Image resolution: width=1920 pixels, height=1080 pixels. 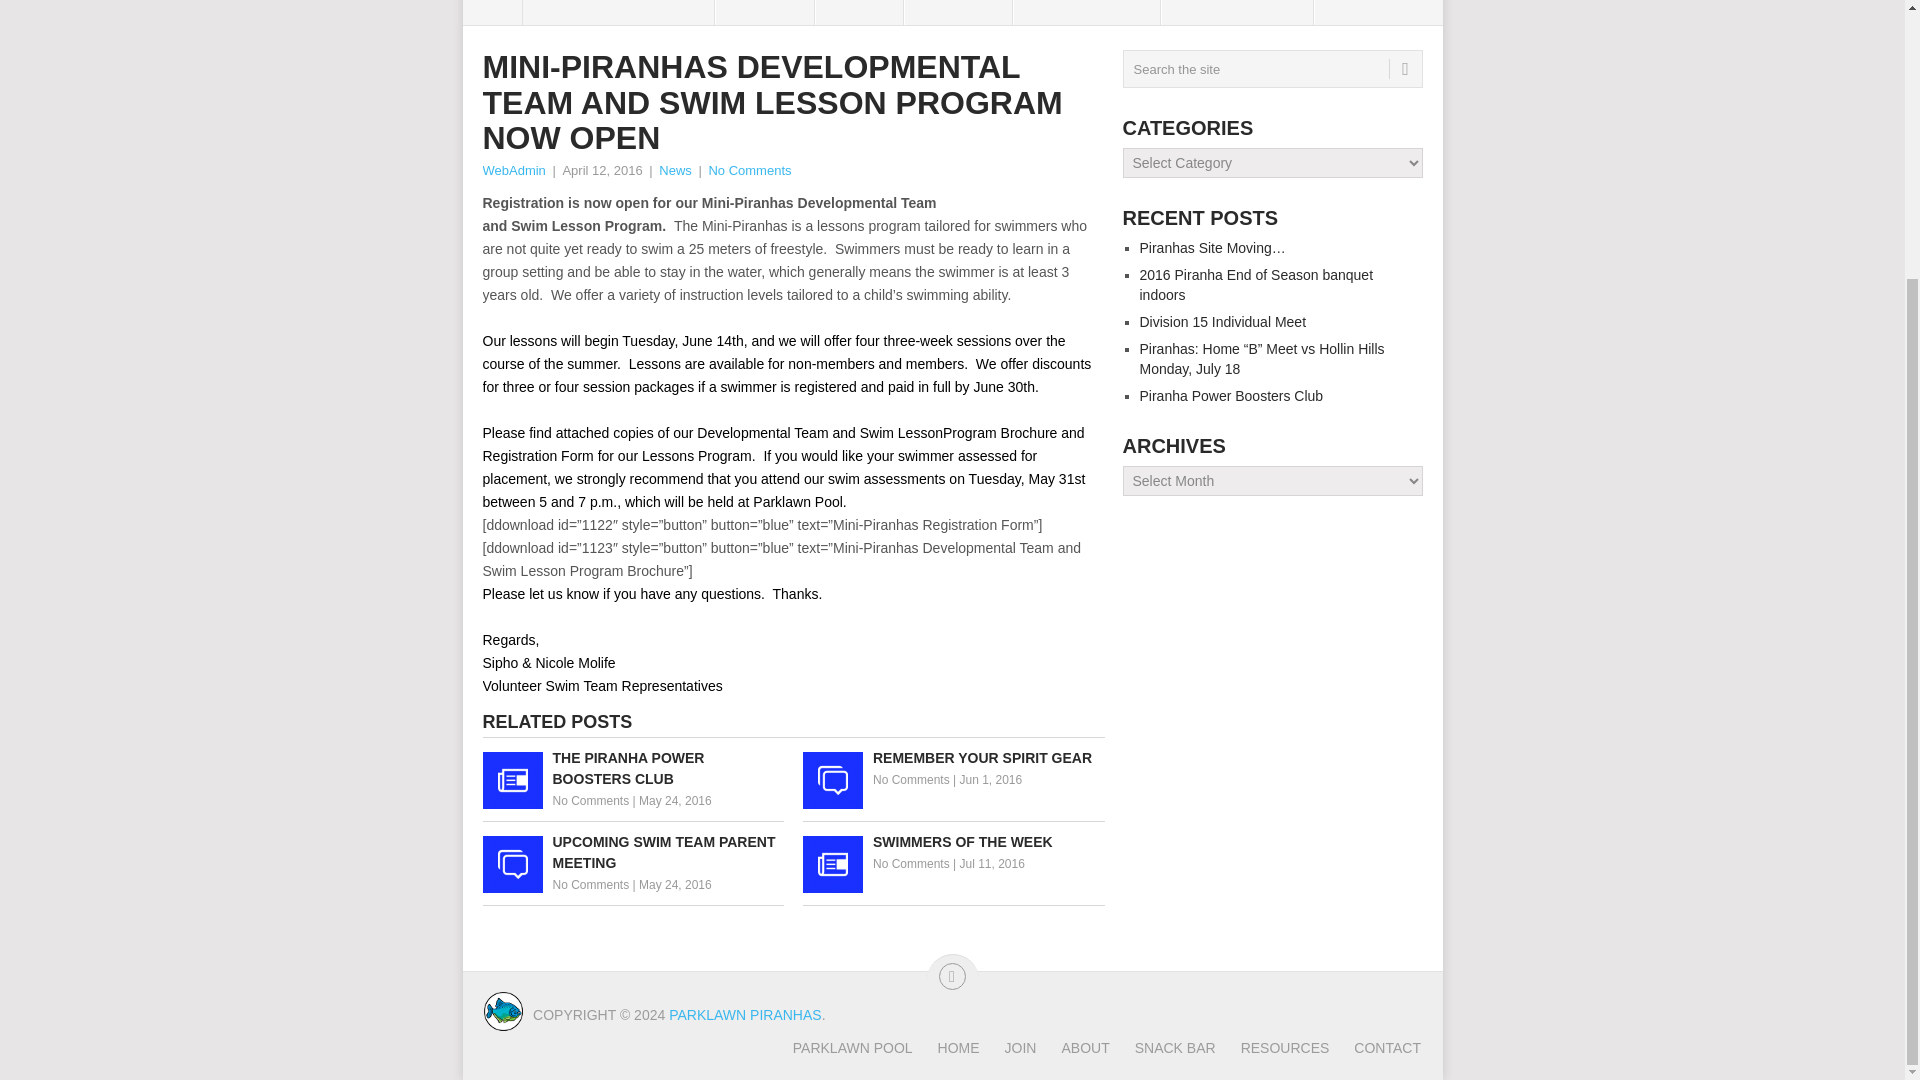 What do you see at coordinates (513, 170) in the screenshot?
I see `WebAdmin` at bounding box center [513, 170].